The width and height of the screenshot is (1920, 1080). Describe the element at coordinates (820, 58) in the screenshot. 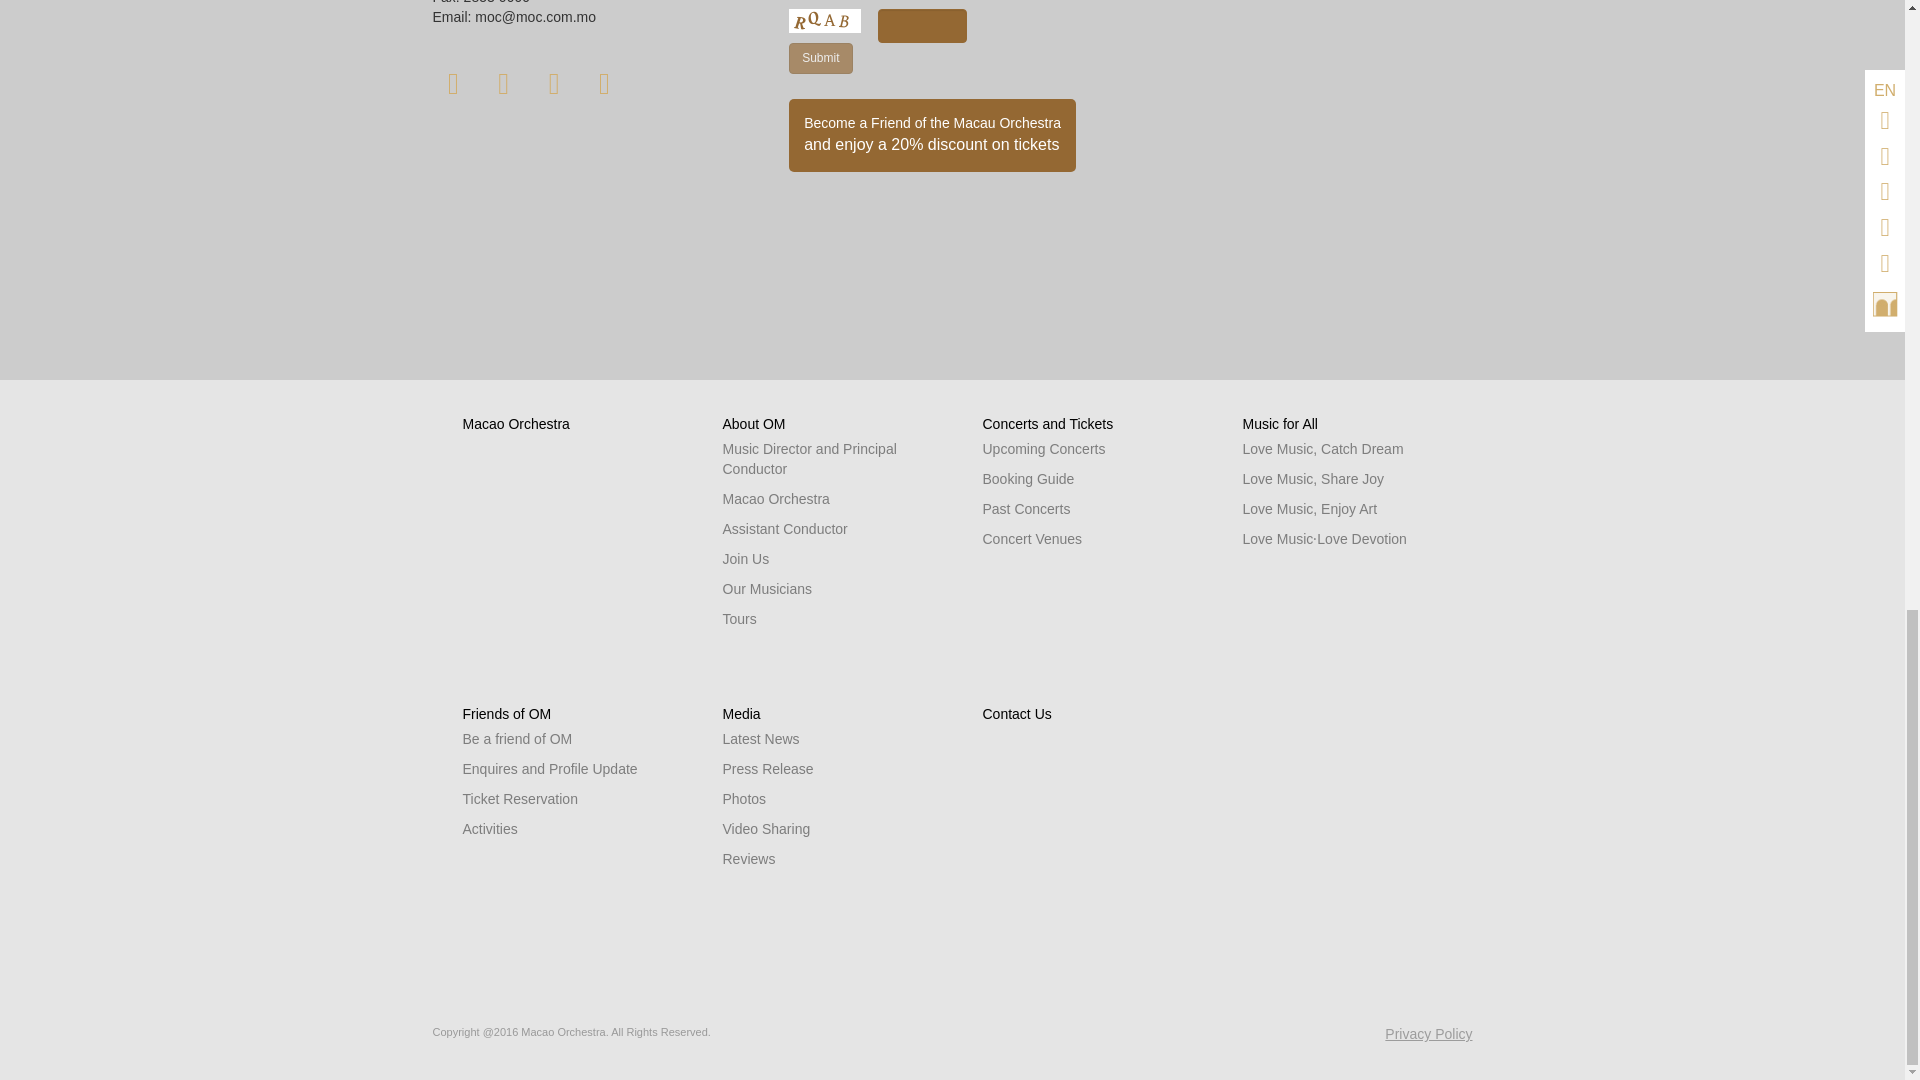

I see `Submit` at that location.